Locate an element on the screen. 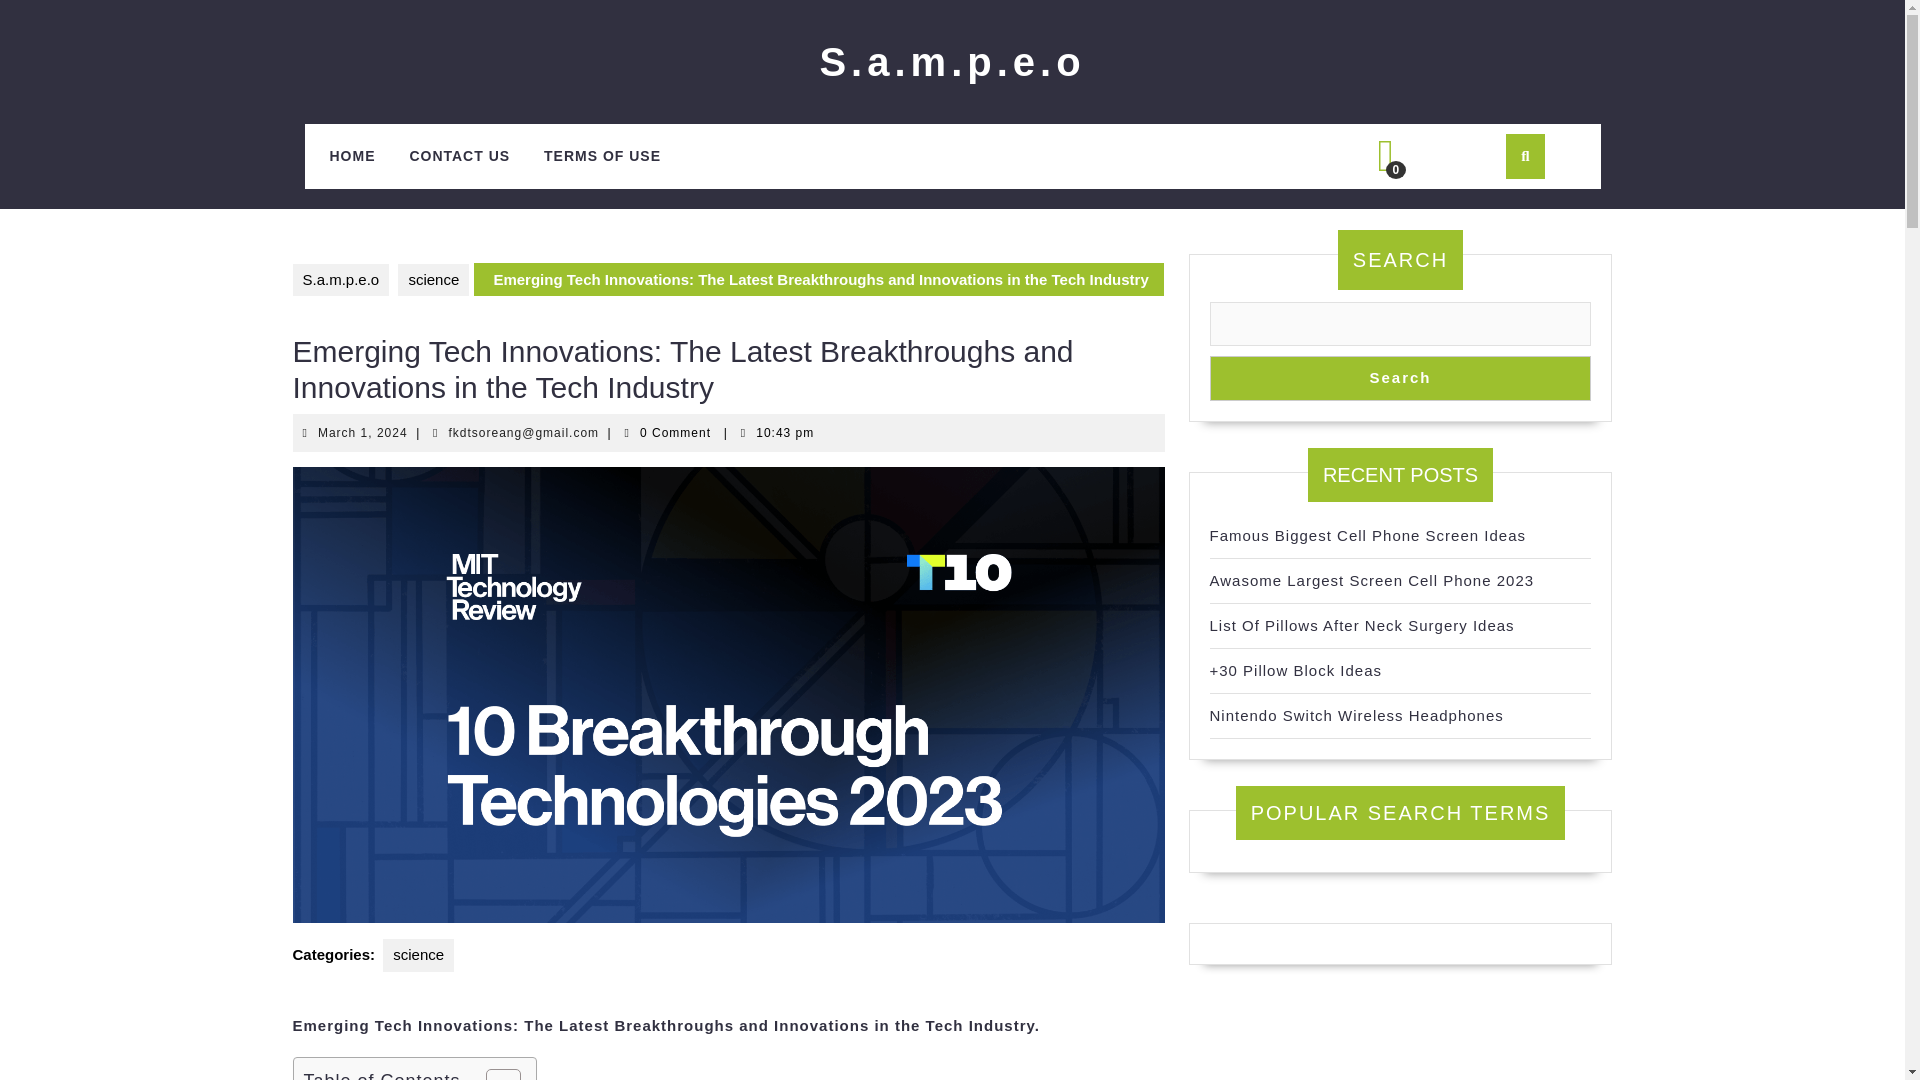  TERMS OF USE is located at coordinates (340, 280).